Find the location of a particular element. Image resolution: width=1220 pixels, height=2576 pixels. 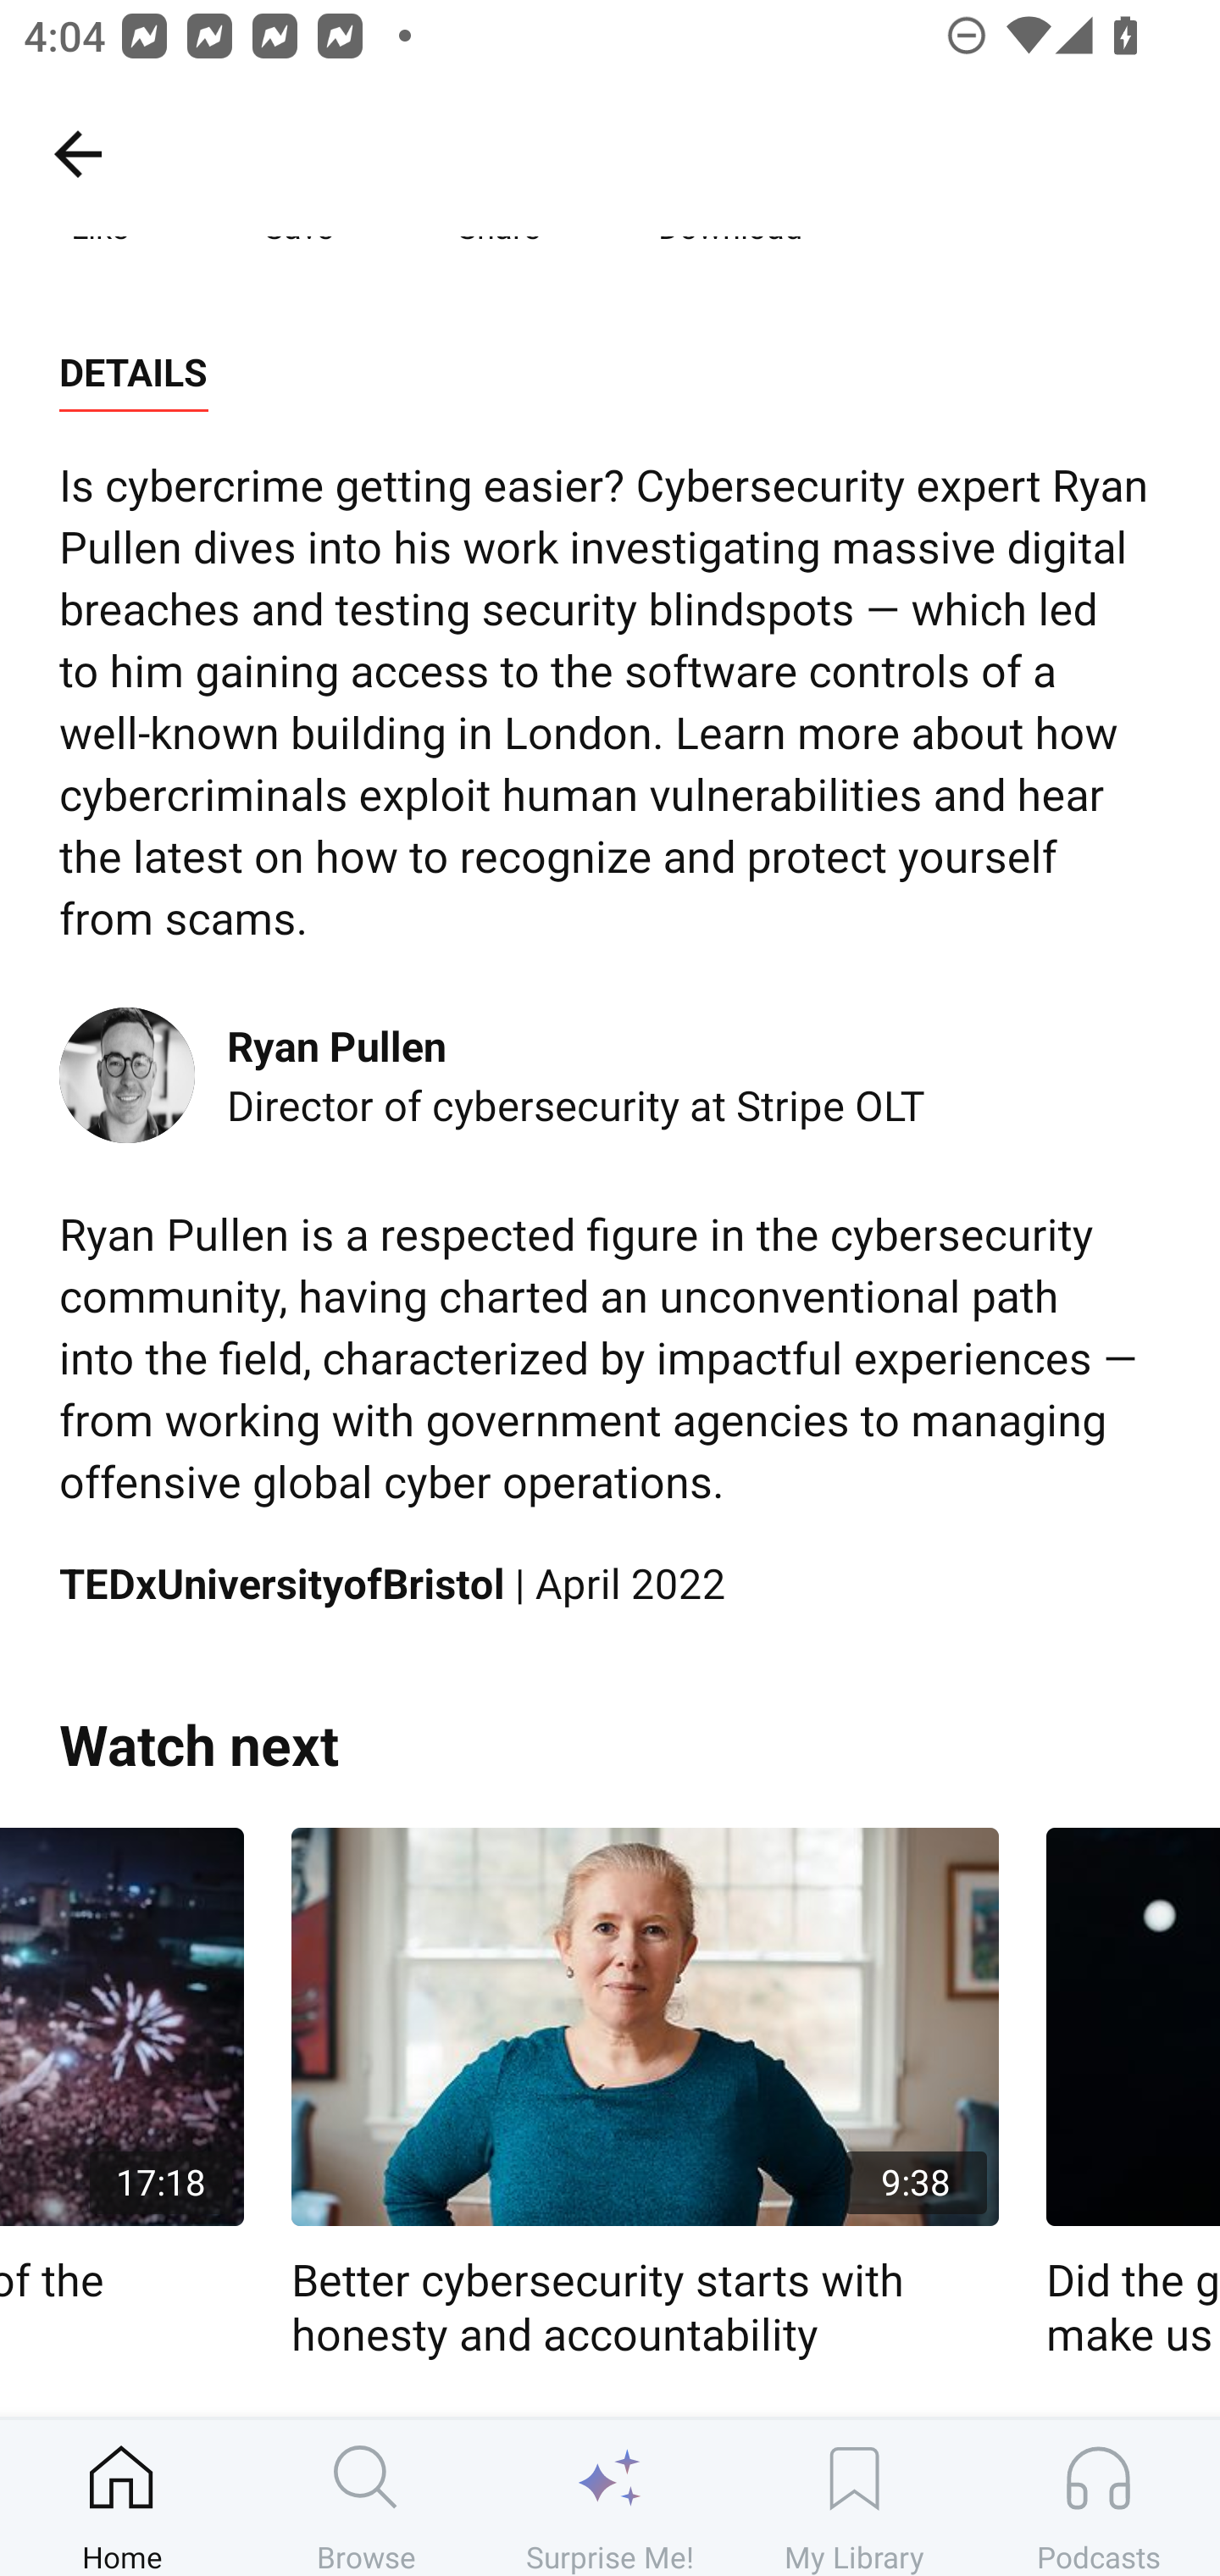

Home, back is located at coordinates (77, 153).